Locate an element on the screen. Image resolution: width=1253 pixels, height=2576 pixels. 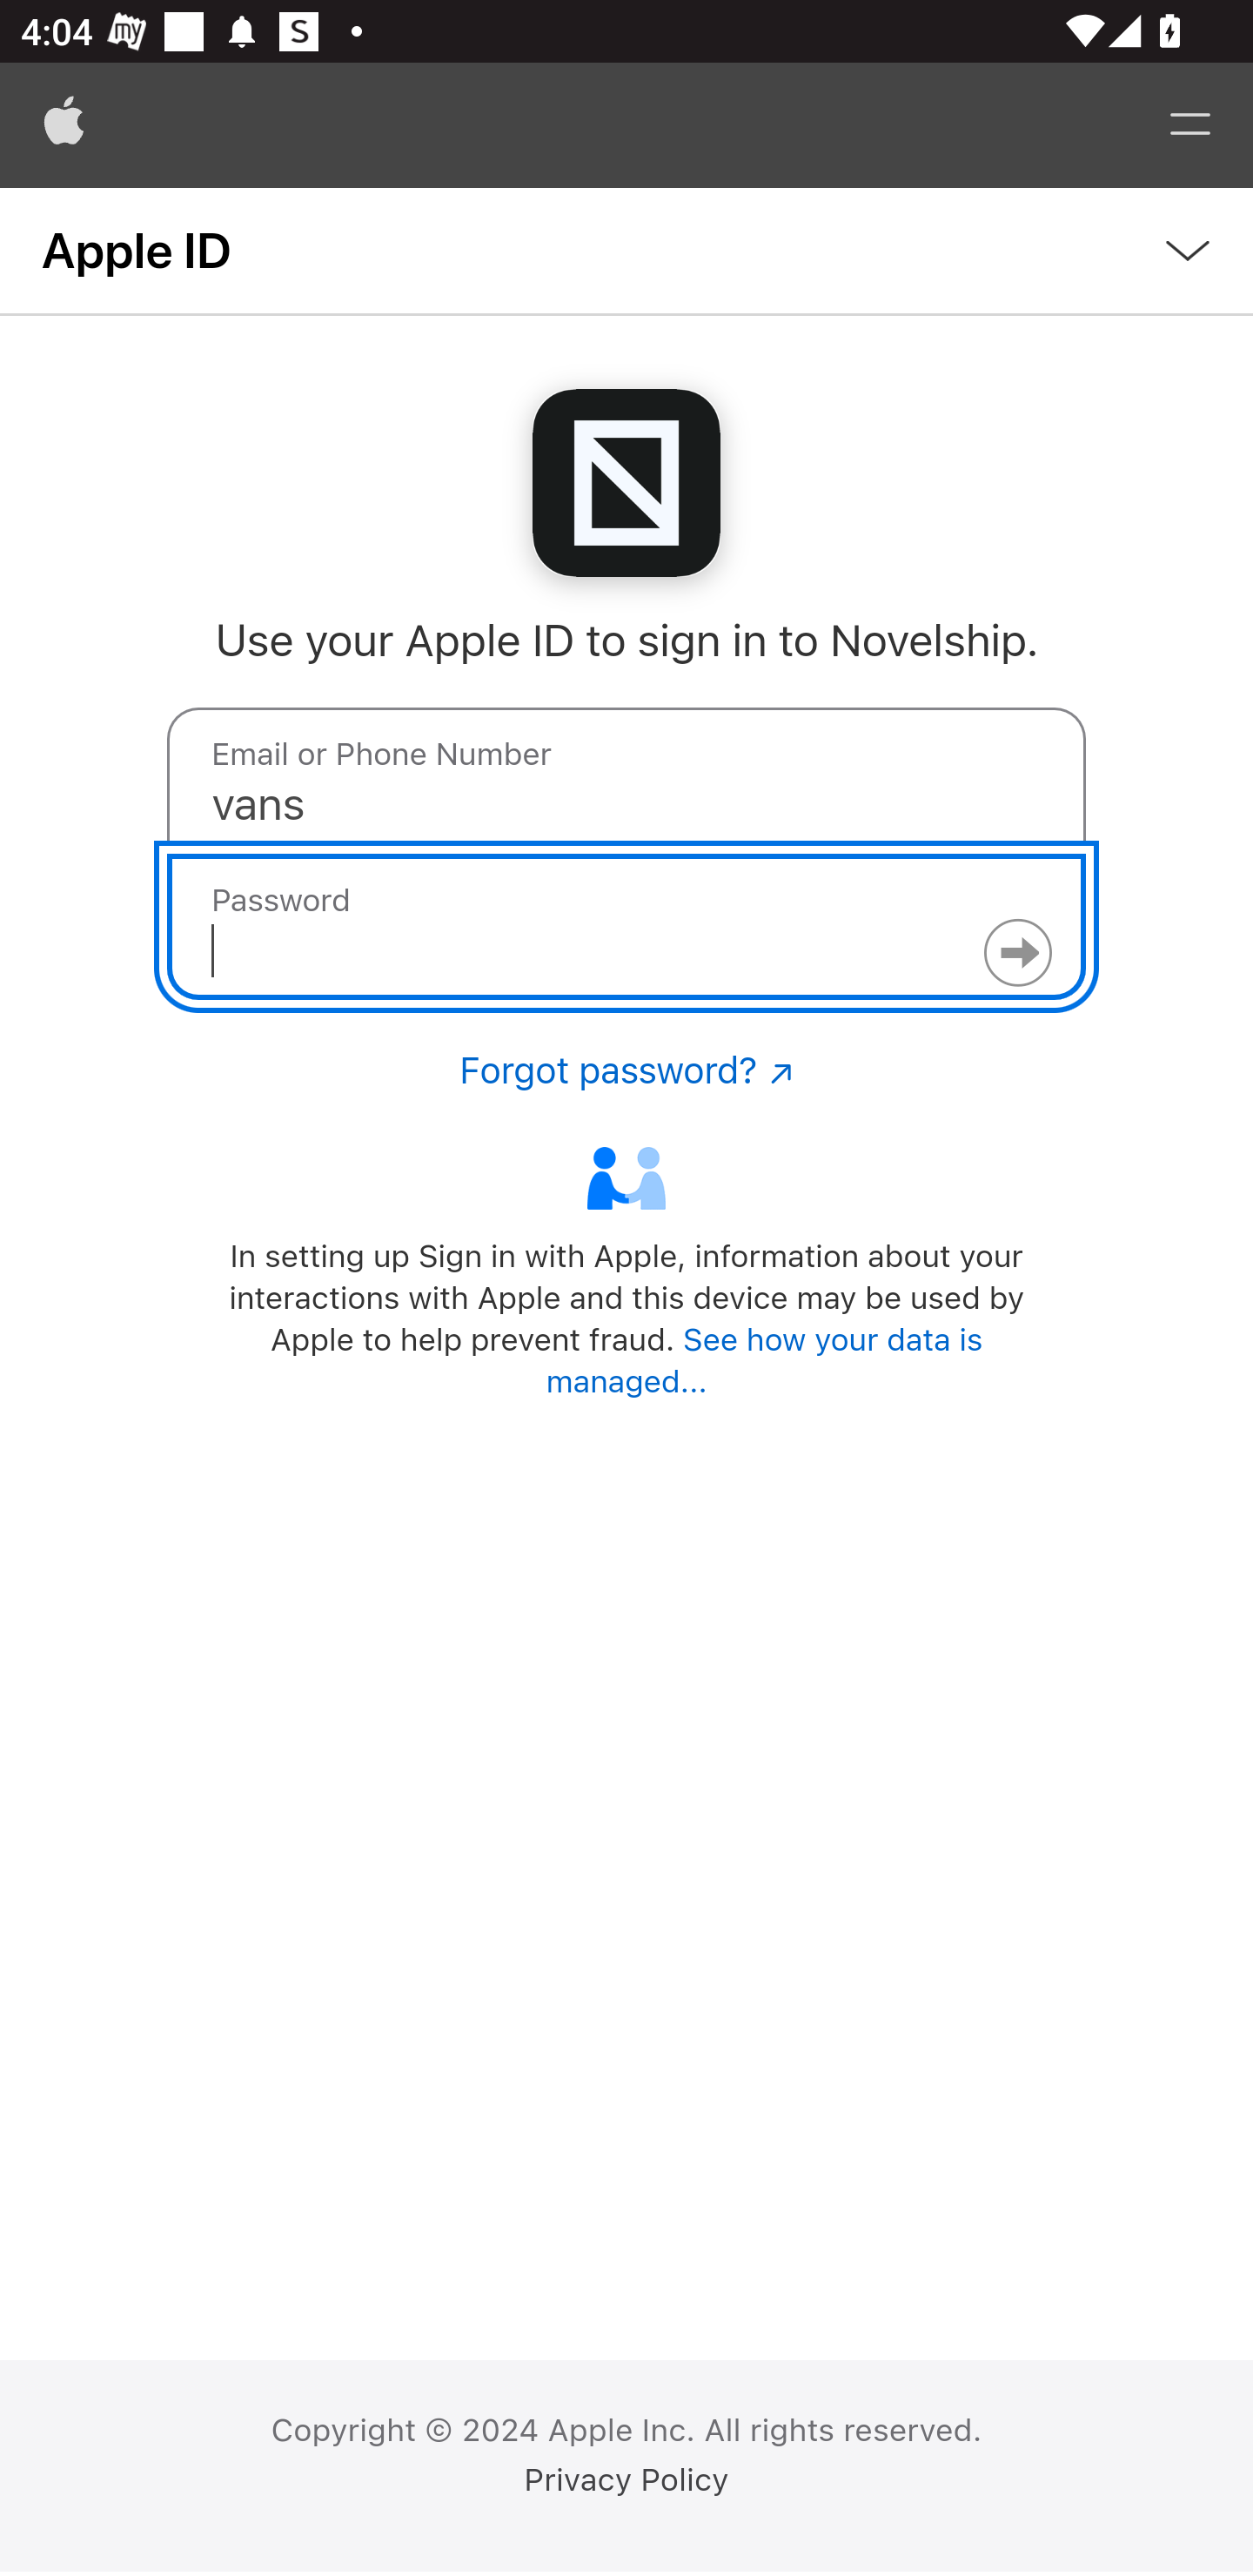
Privacy Policy is located at coordinates (626, 2480).